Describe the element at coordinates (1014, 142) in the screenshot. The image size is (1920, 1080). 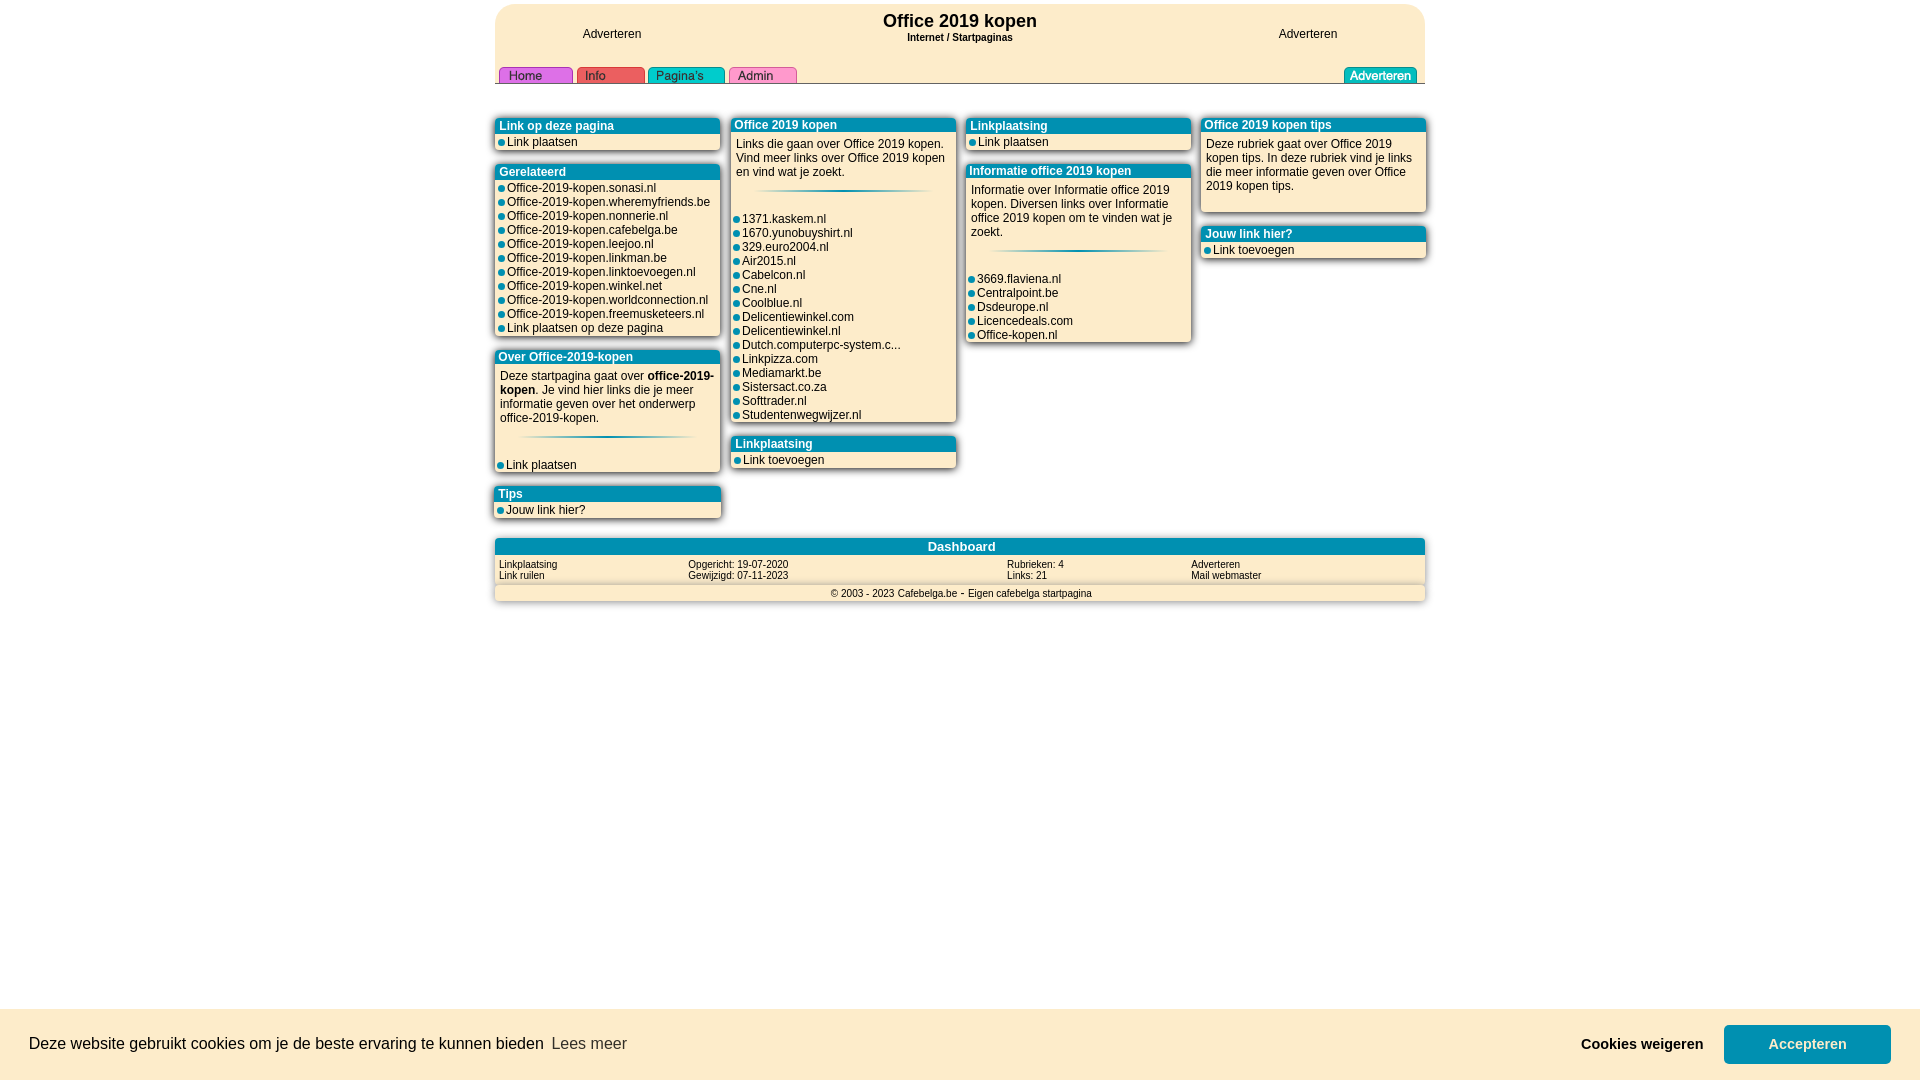
I see `Link plaatsen` at that location.